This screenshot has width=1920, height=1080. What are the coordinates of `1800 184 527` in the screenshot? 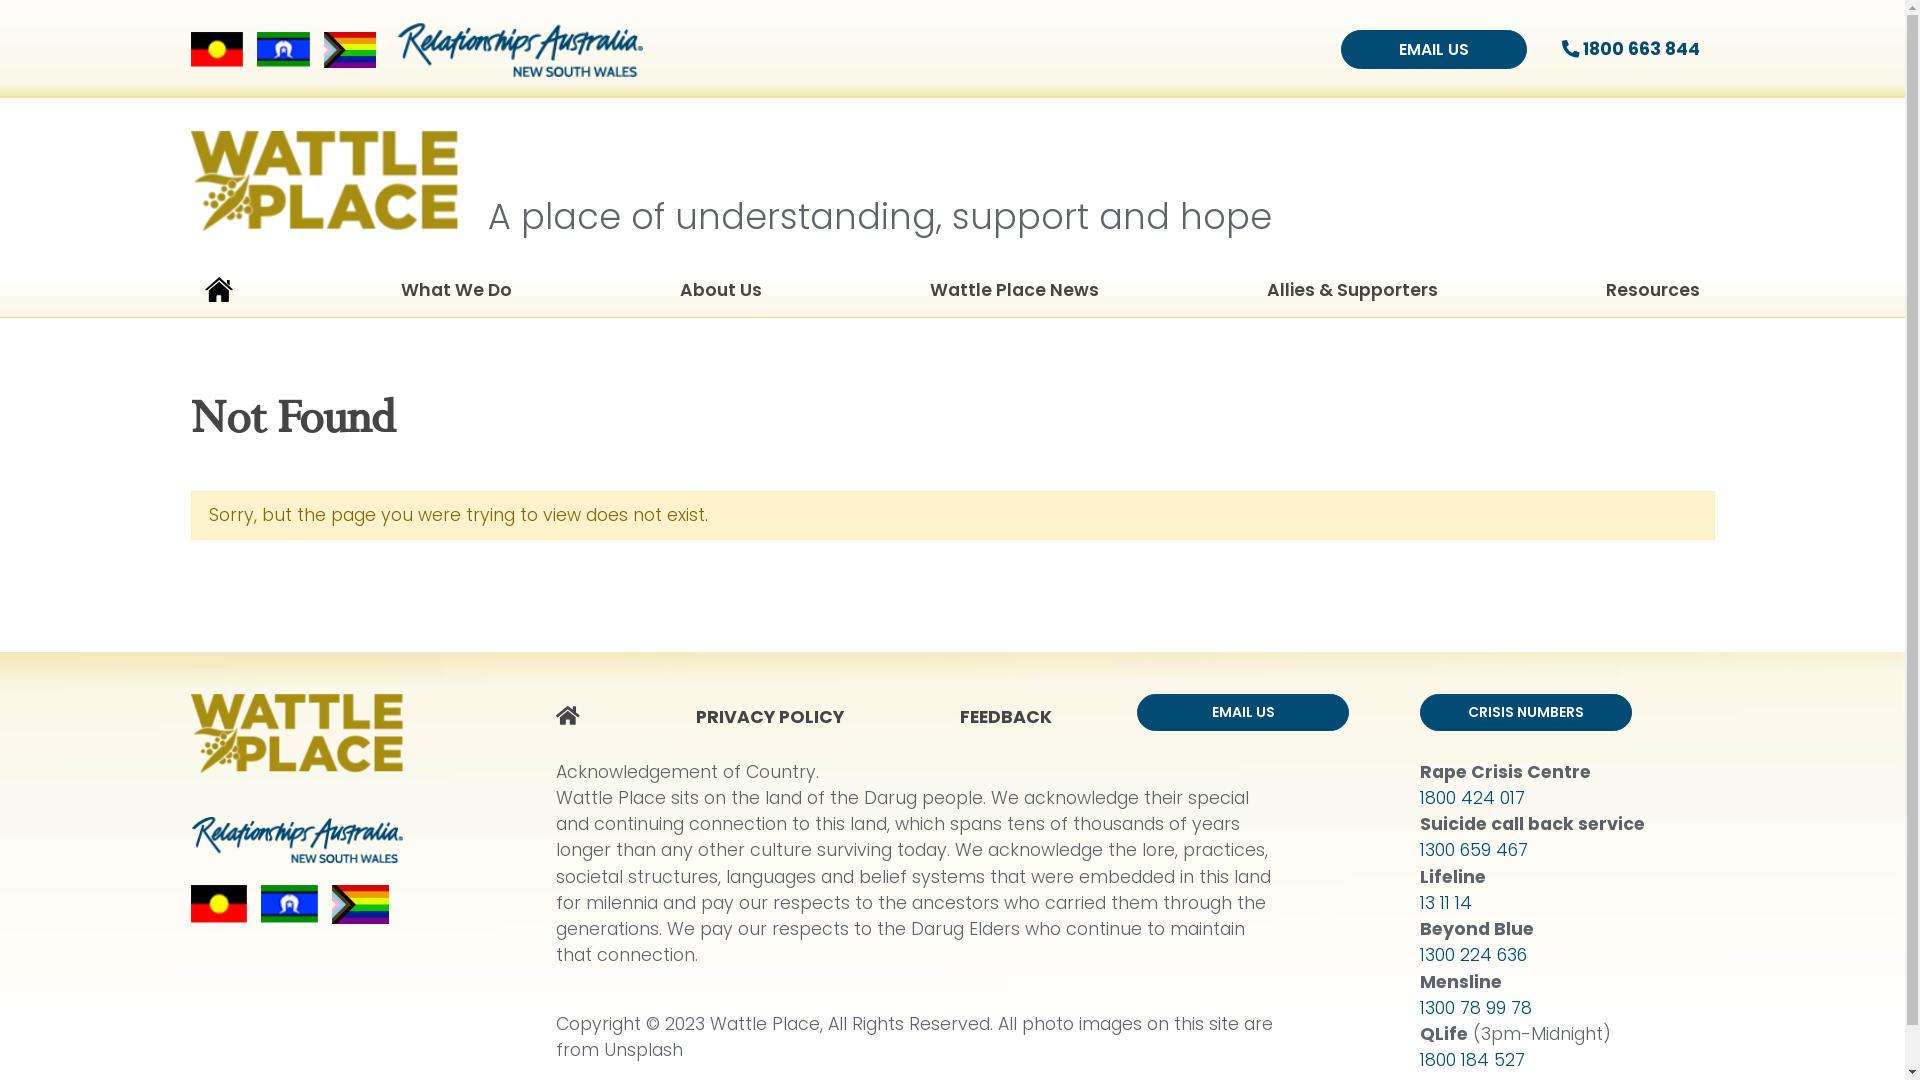 It's located at (1472, 1060).